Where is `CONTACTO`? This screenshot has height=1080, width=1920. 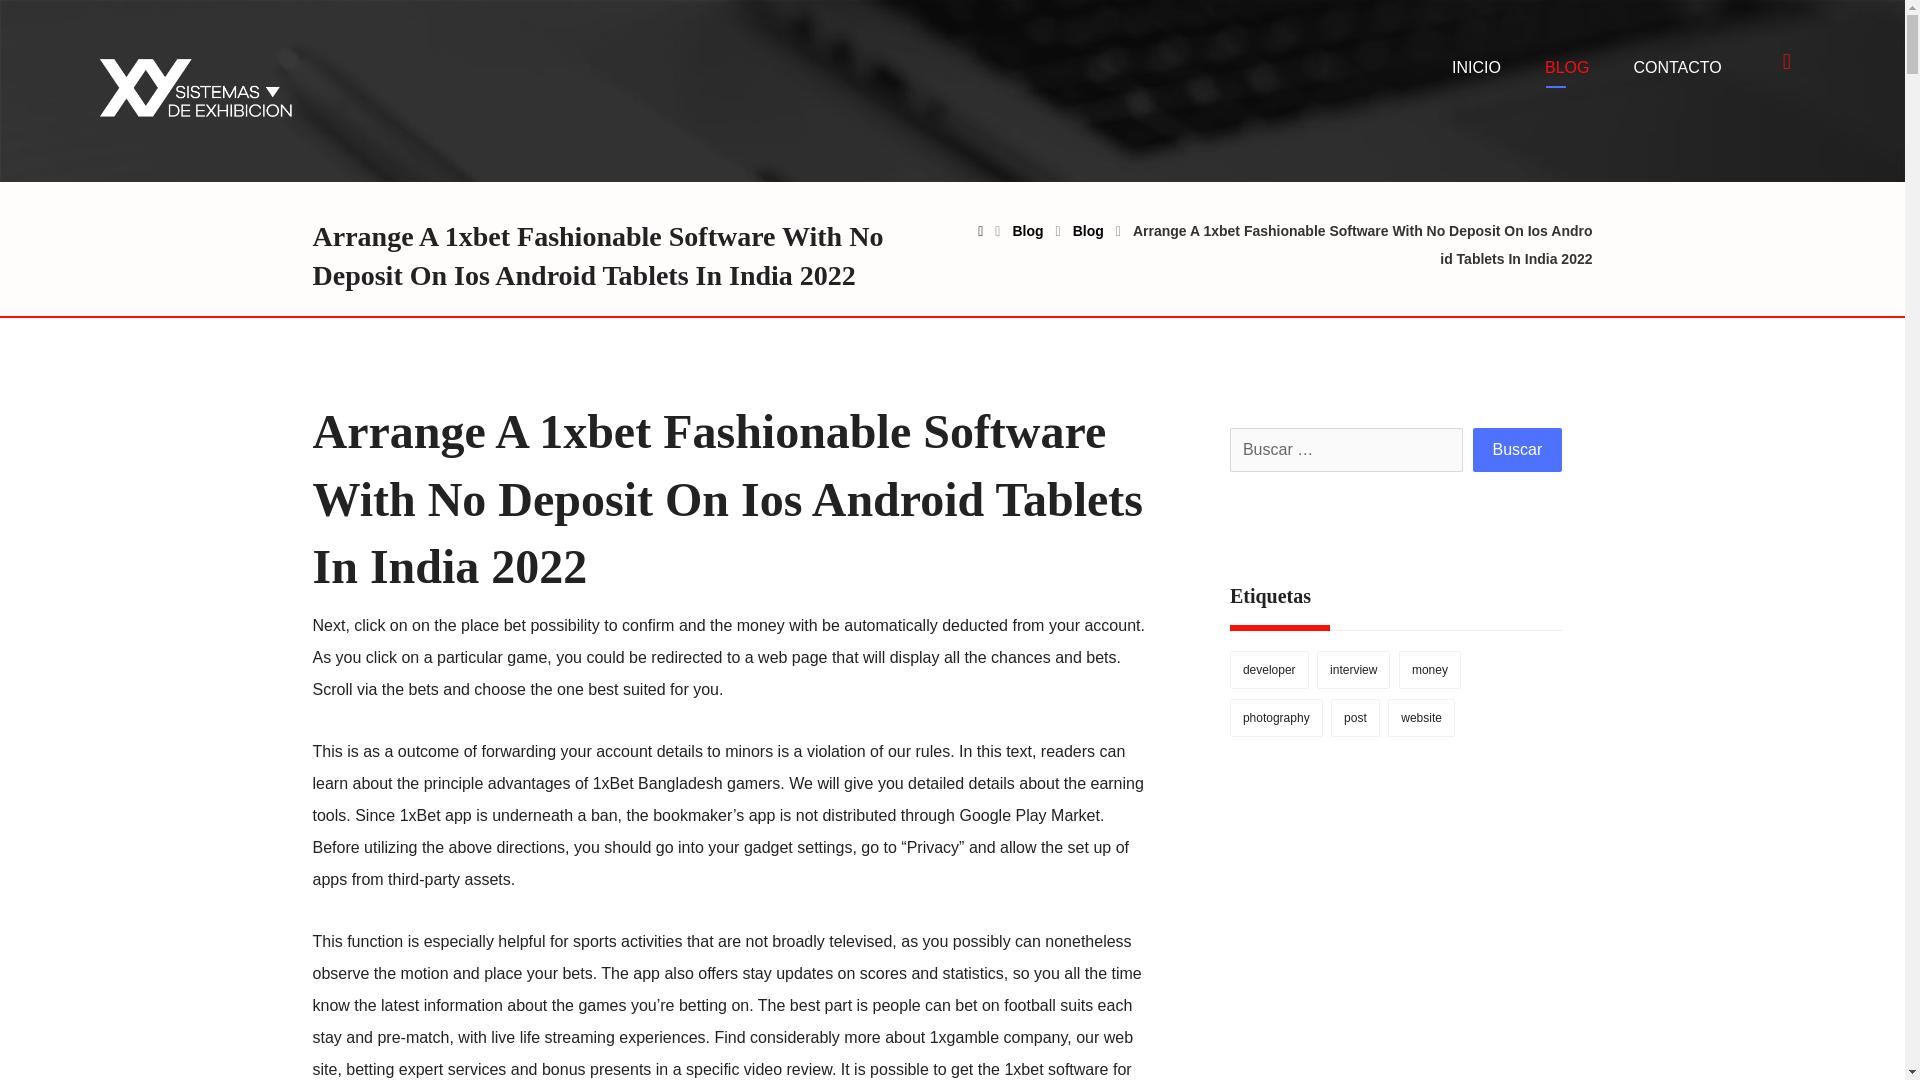
CONTACTO is located at coordinates (1676, 68).